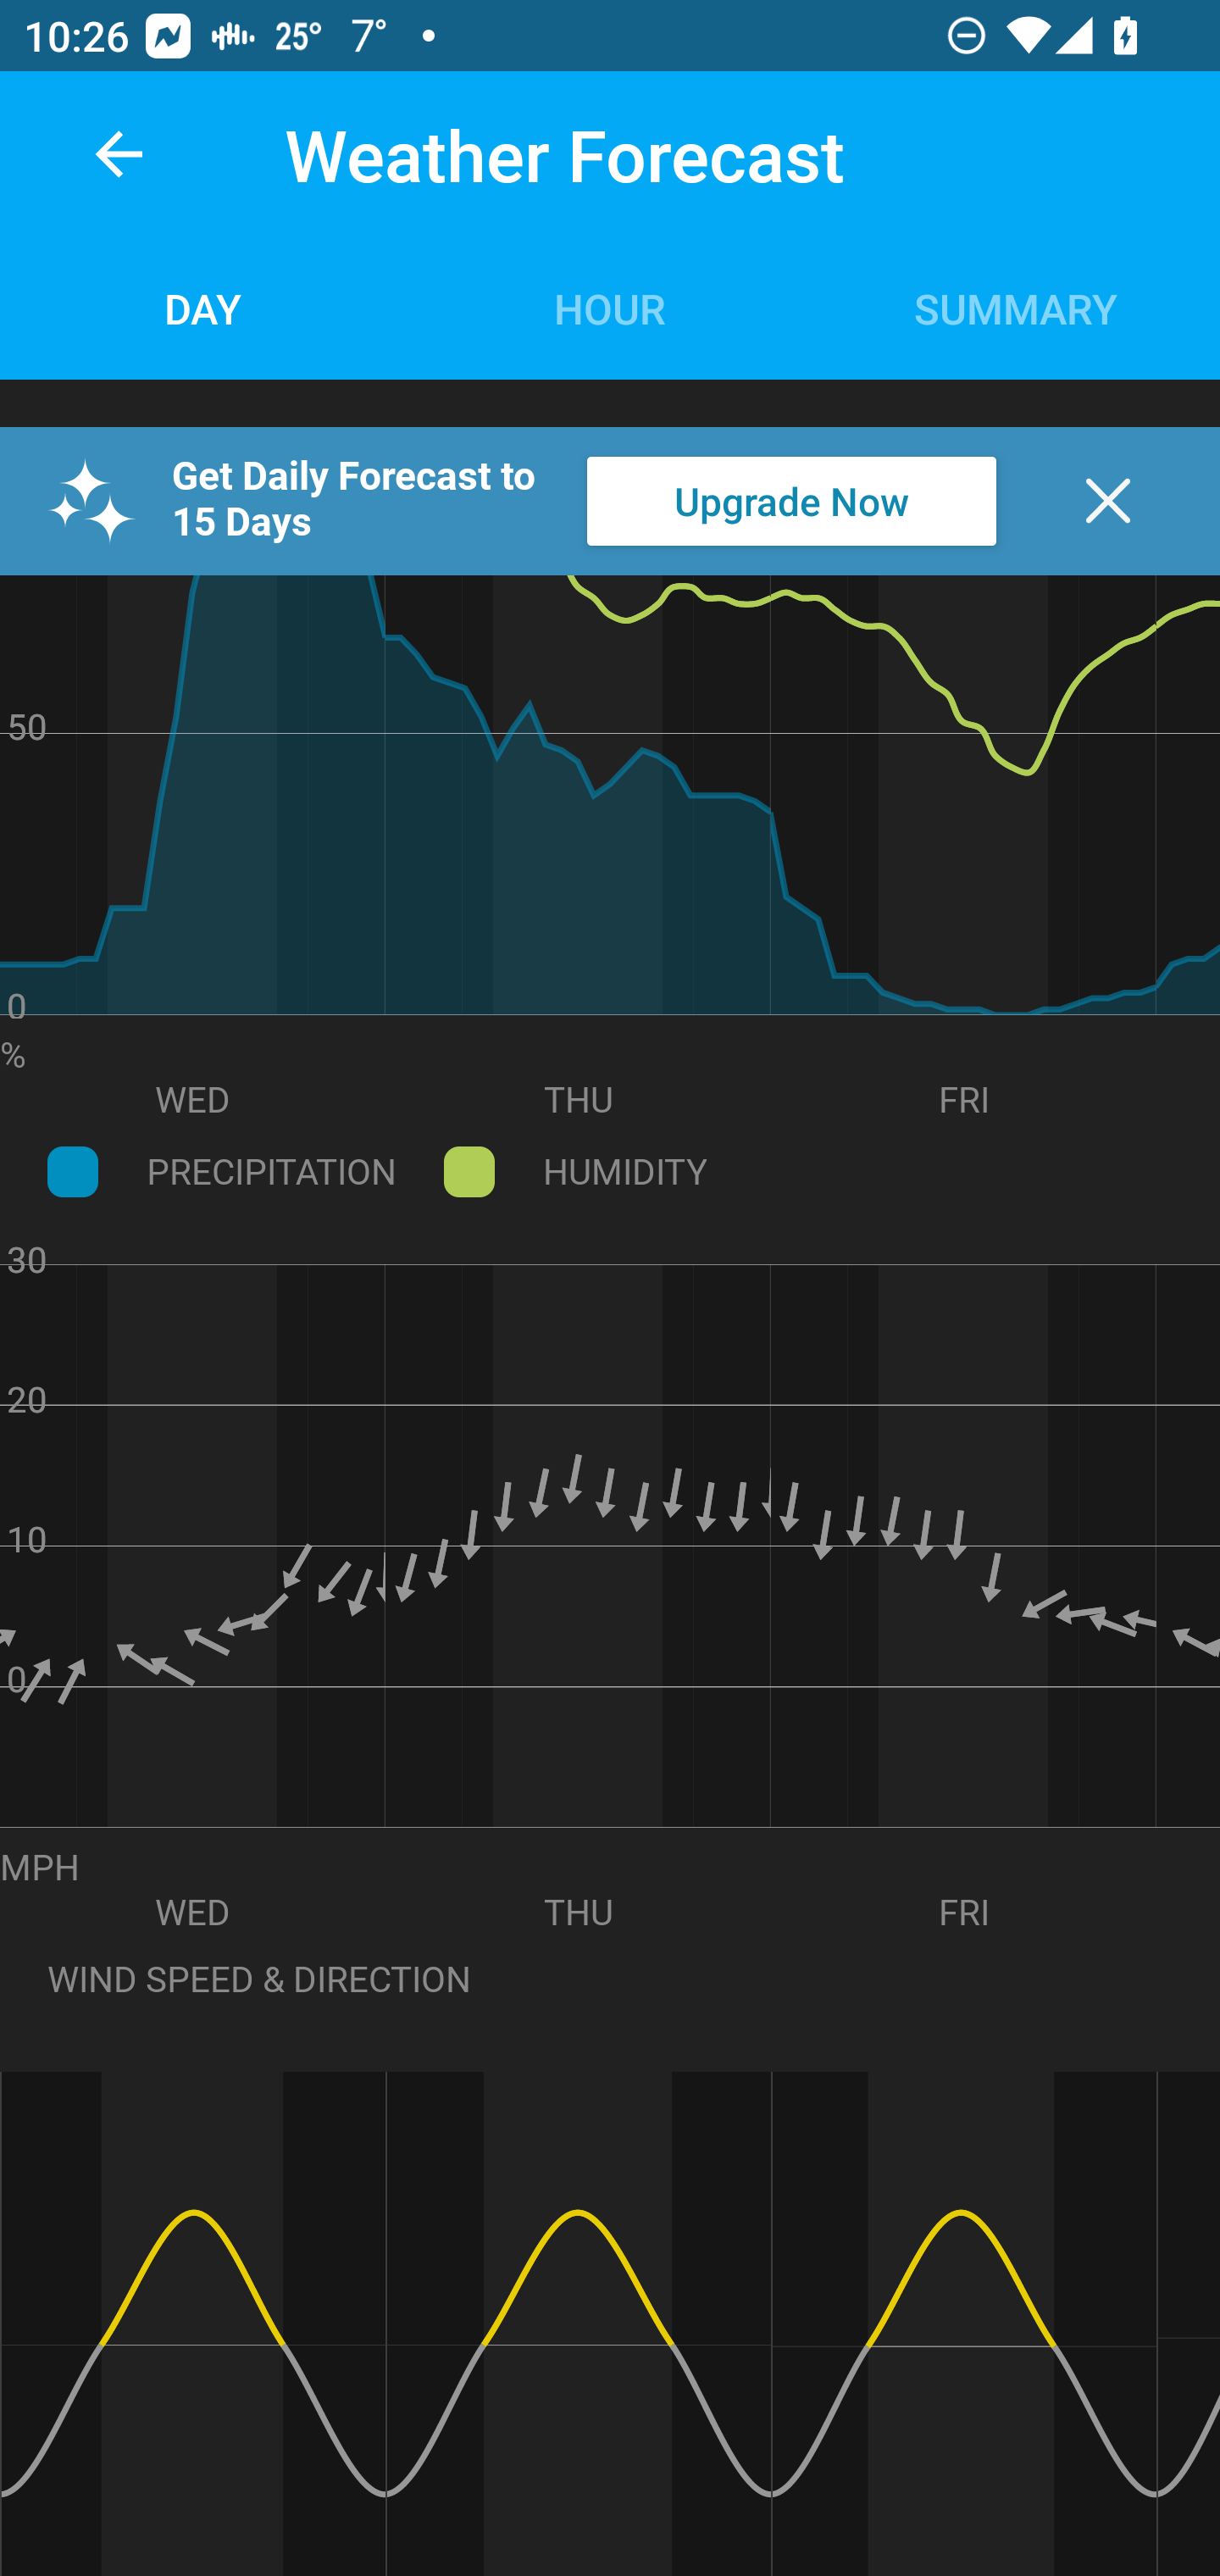 The width and height of the screenshot is (1220, 2576). I want to click on Hour Tab HOUR, so click(610, 307).